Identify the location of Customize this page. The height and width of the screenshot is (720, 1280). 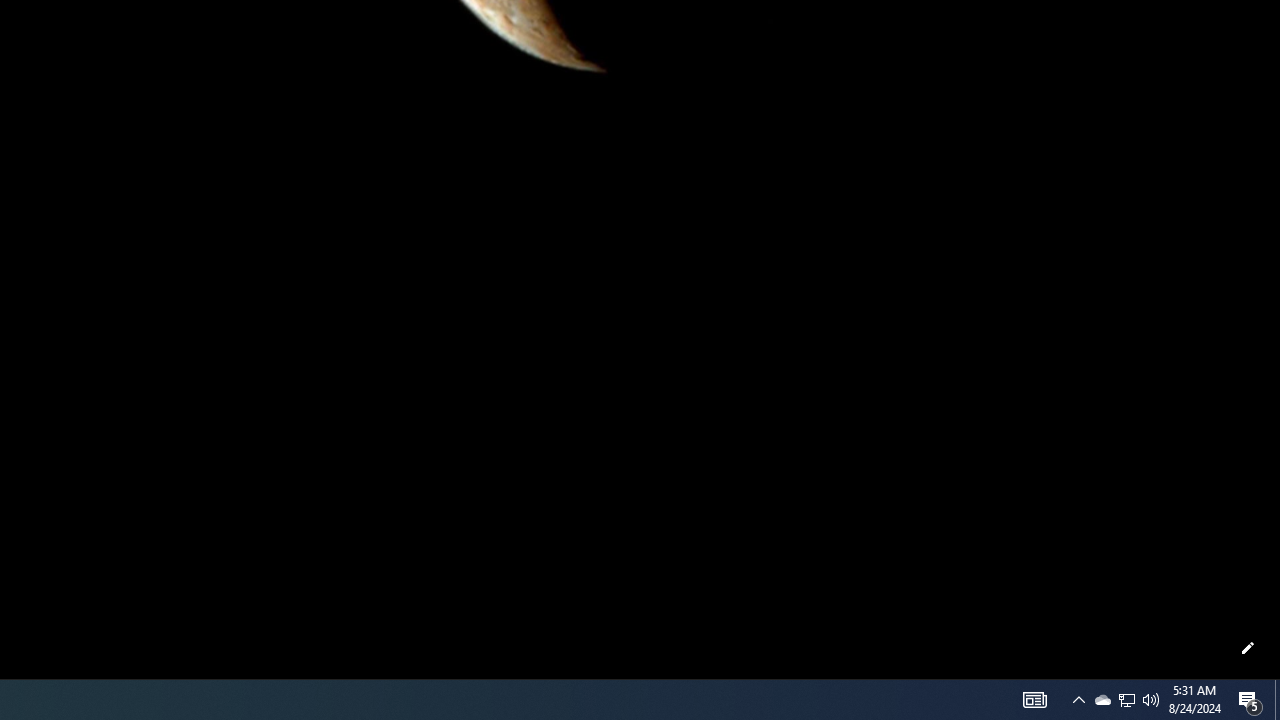
(1126, 700).